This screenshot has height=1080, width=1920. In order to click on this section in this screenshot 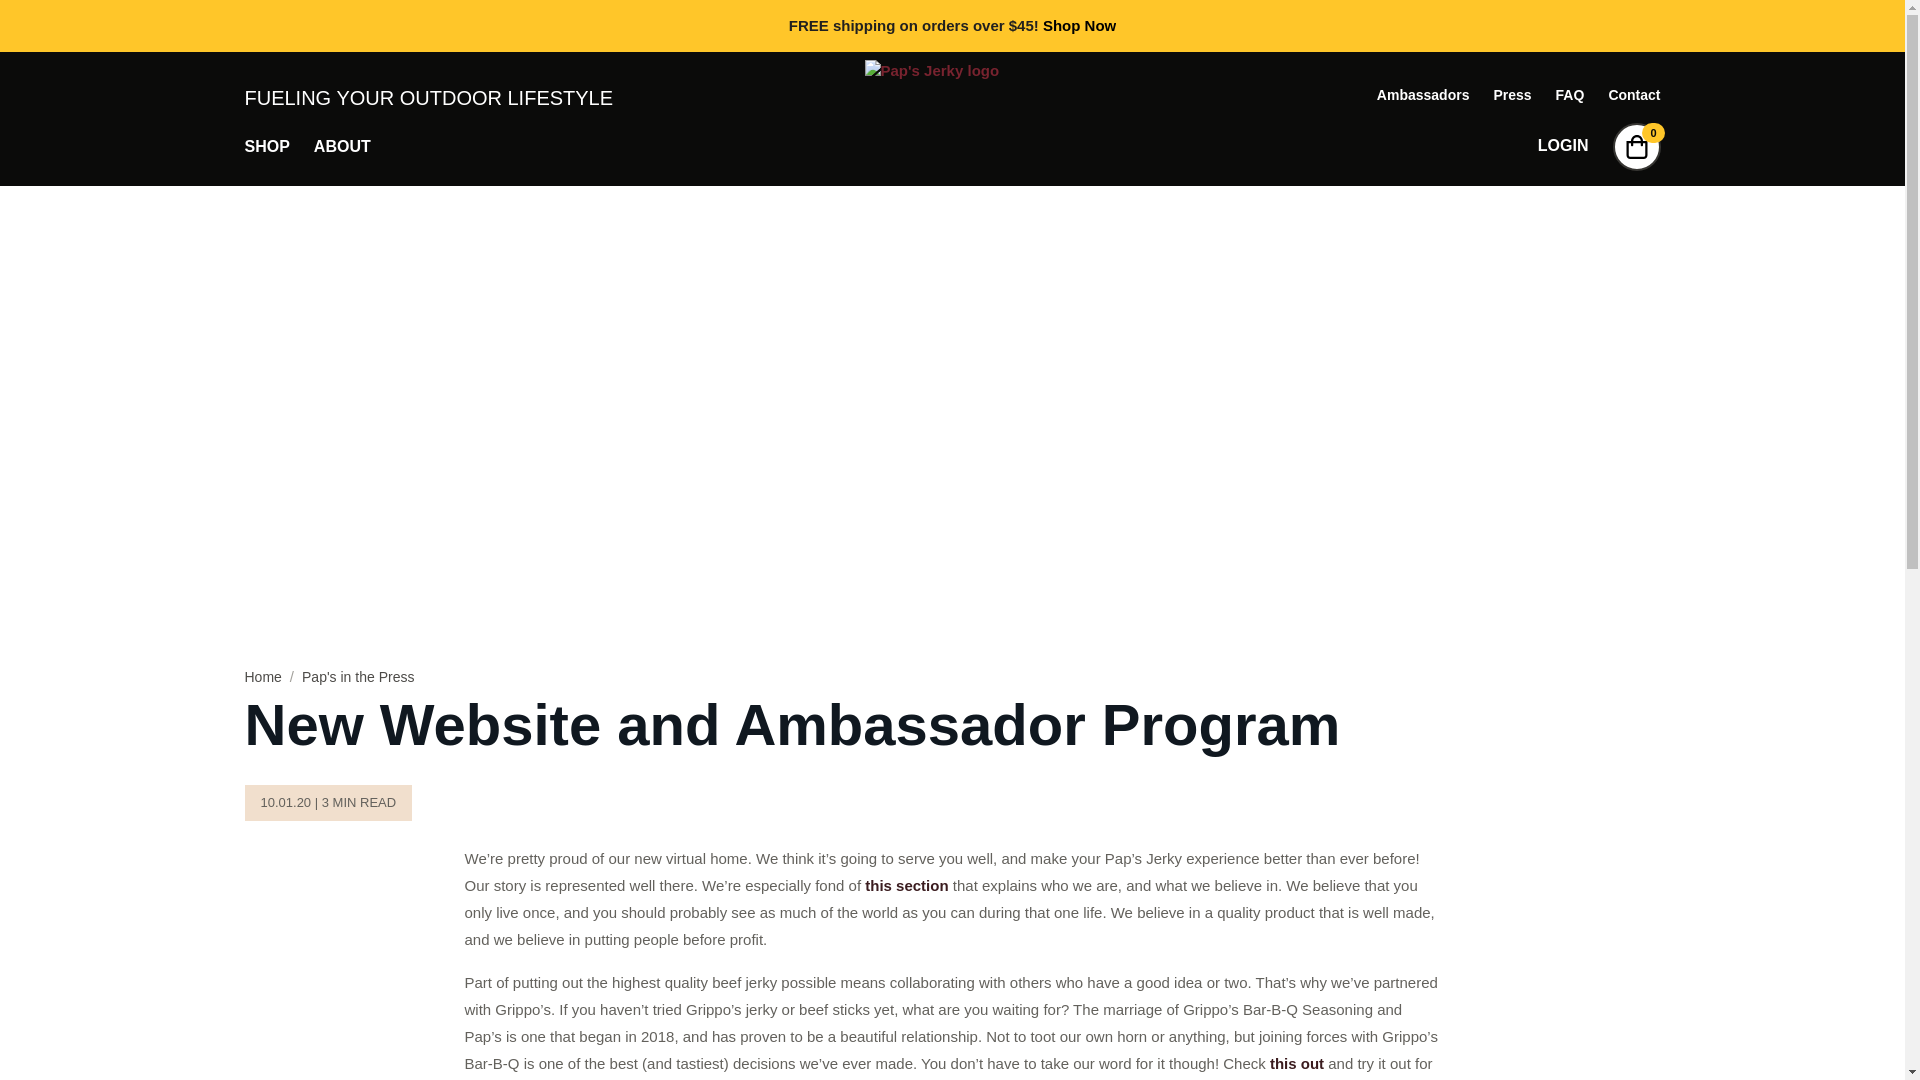, I will do `click(906, 885)`.